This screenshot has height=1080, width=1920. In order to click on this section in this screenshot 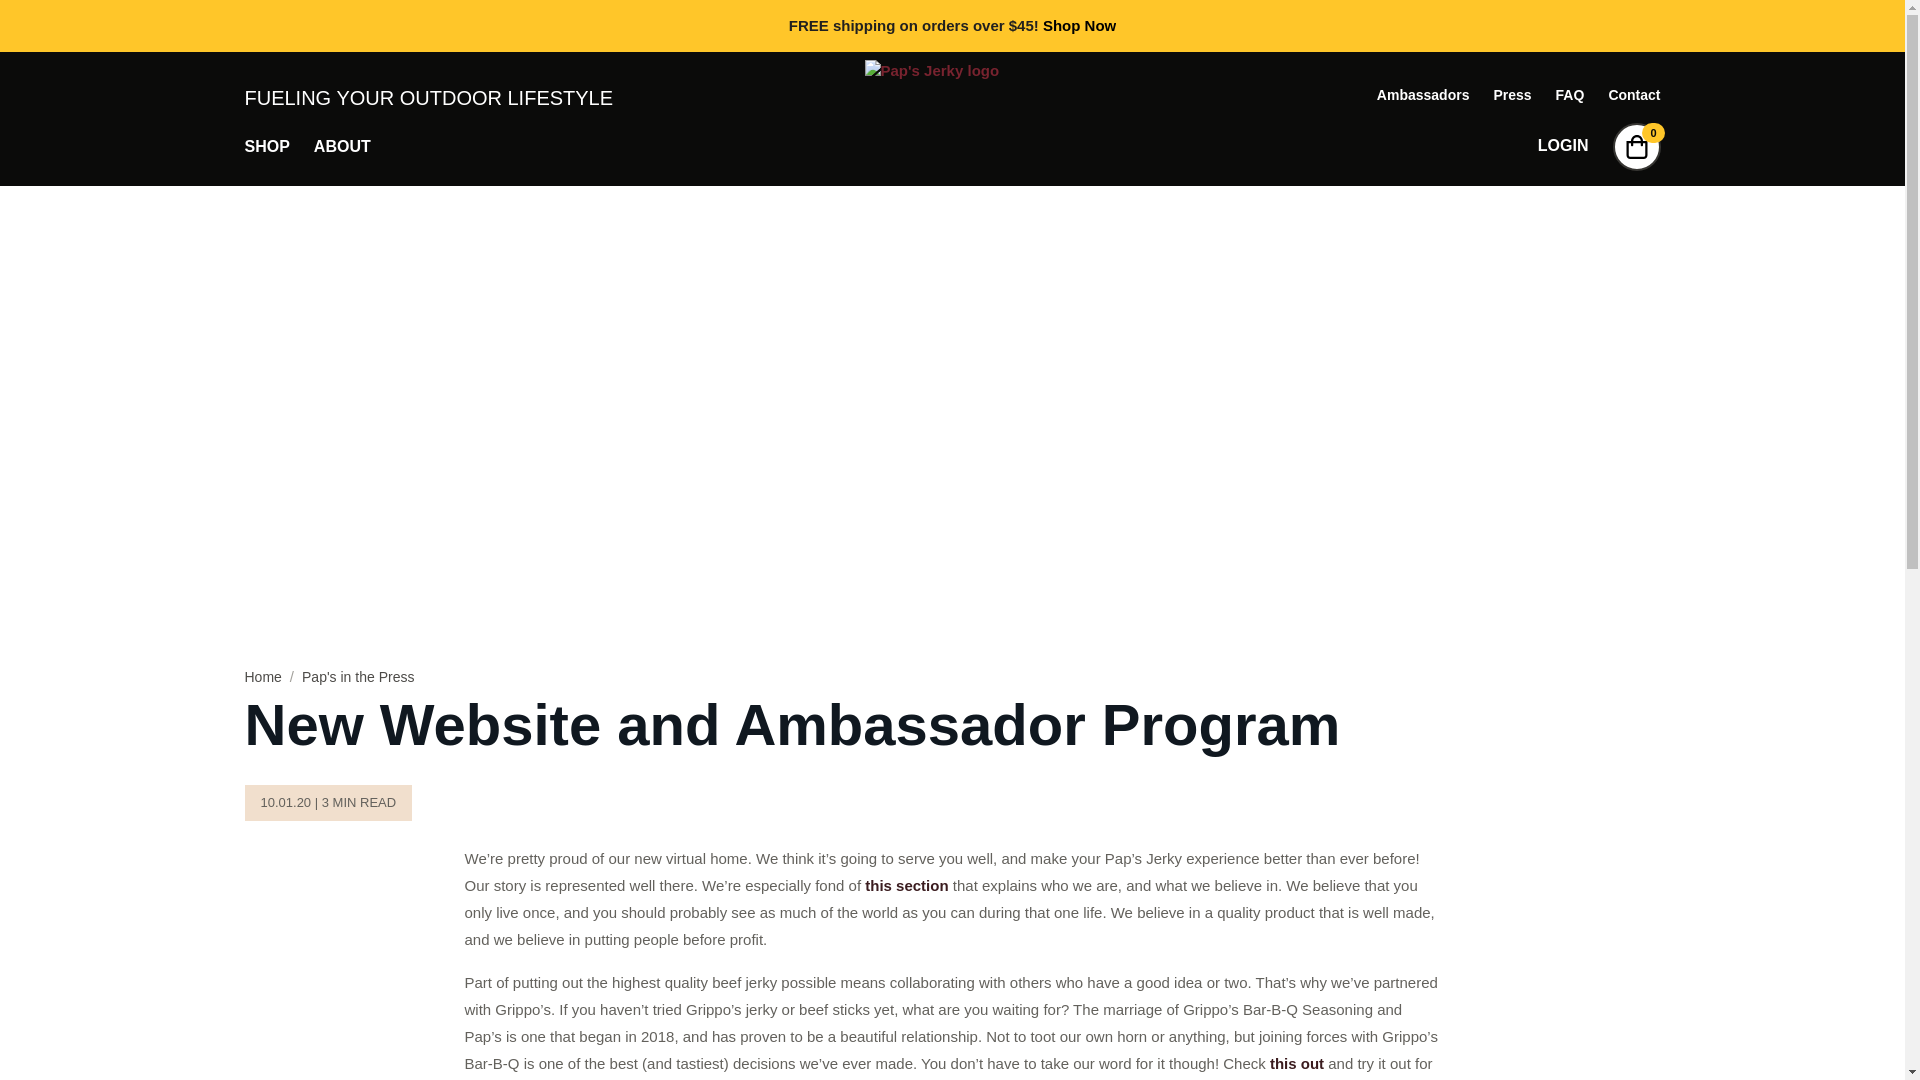, I will do `click(906, 885)`.